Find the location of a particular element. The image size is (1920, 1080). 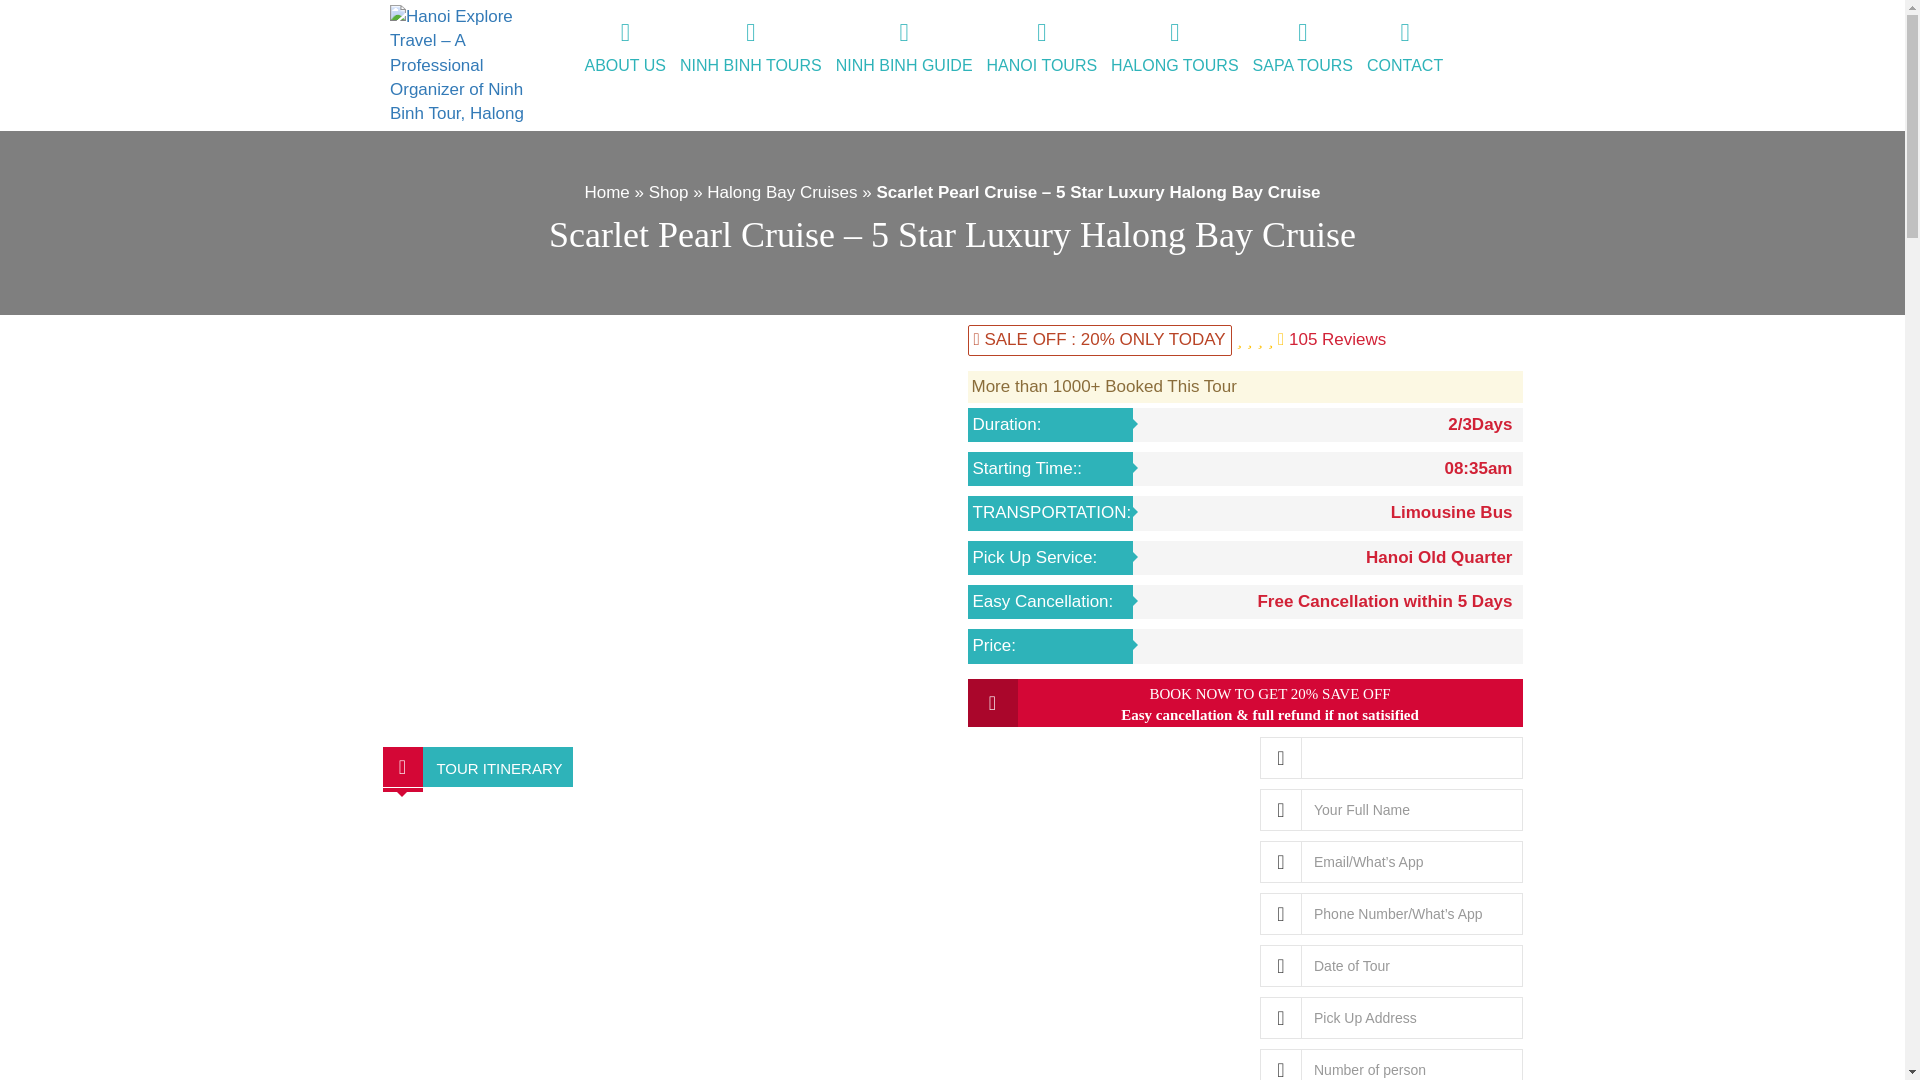

HALONG TOURS is located at coordinates (1174, 49).